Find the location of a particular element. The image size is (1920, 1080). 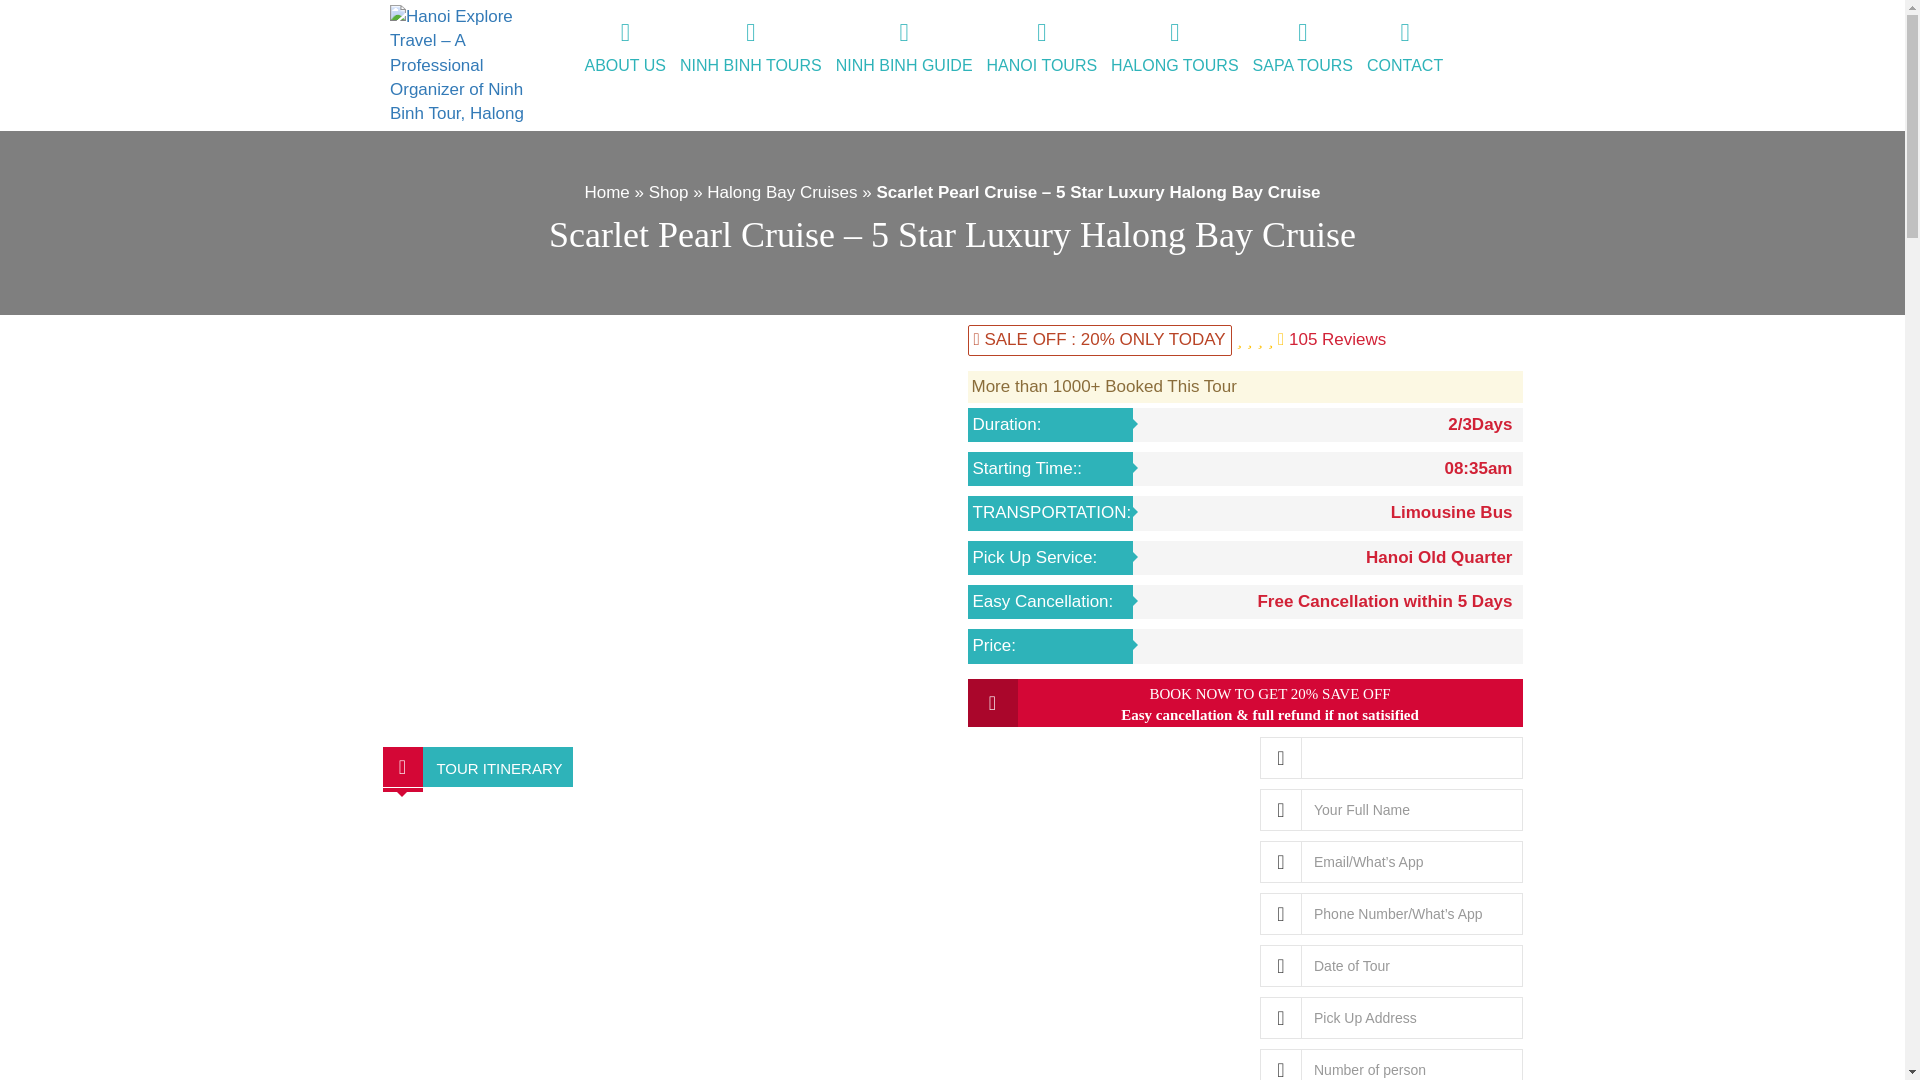

HALONG TOURS is located at coordinates (1174, 49).